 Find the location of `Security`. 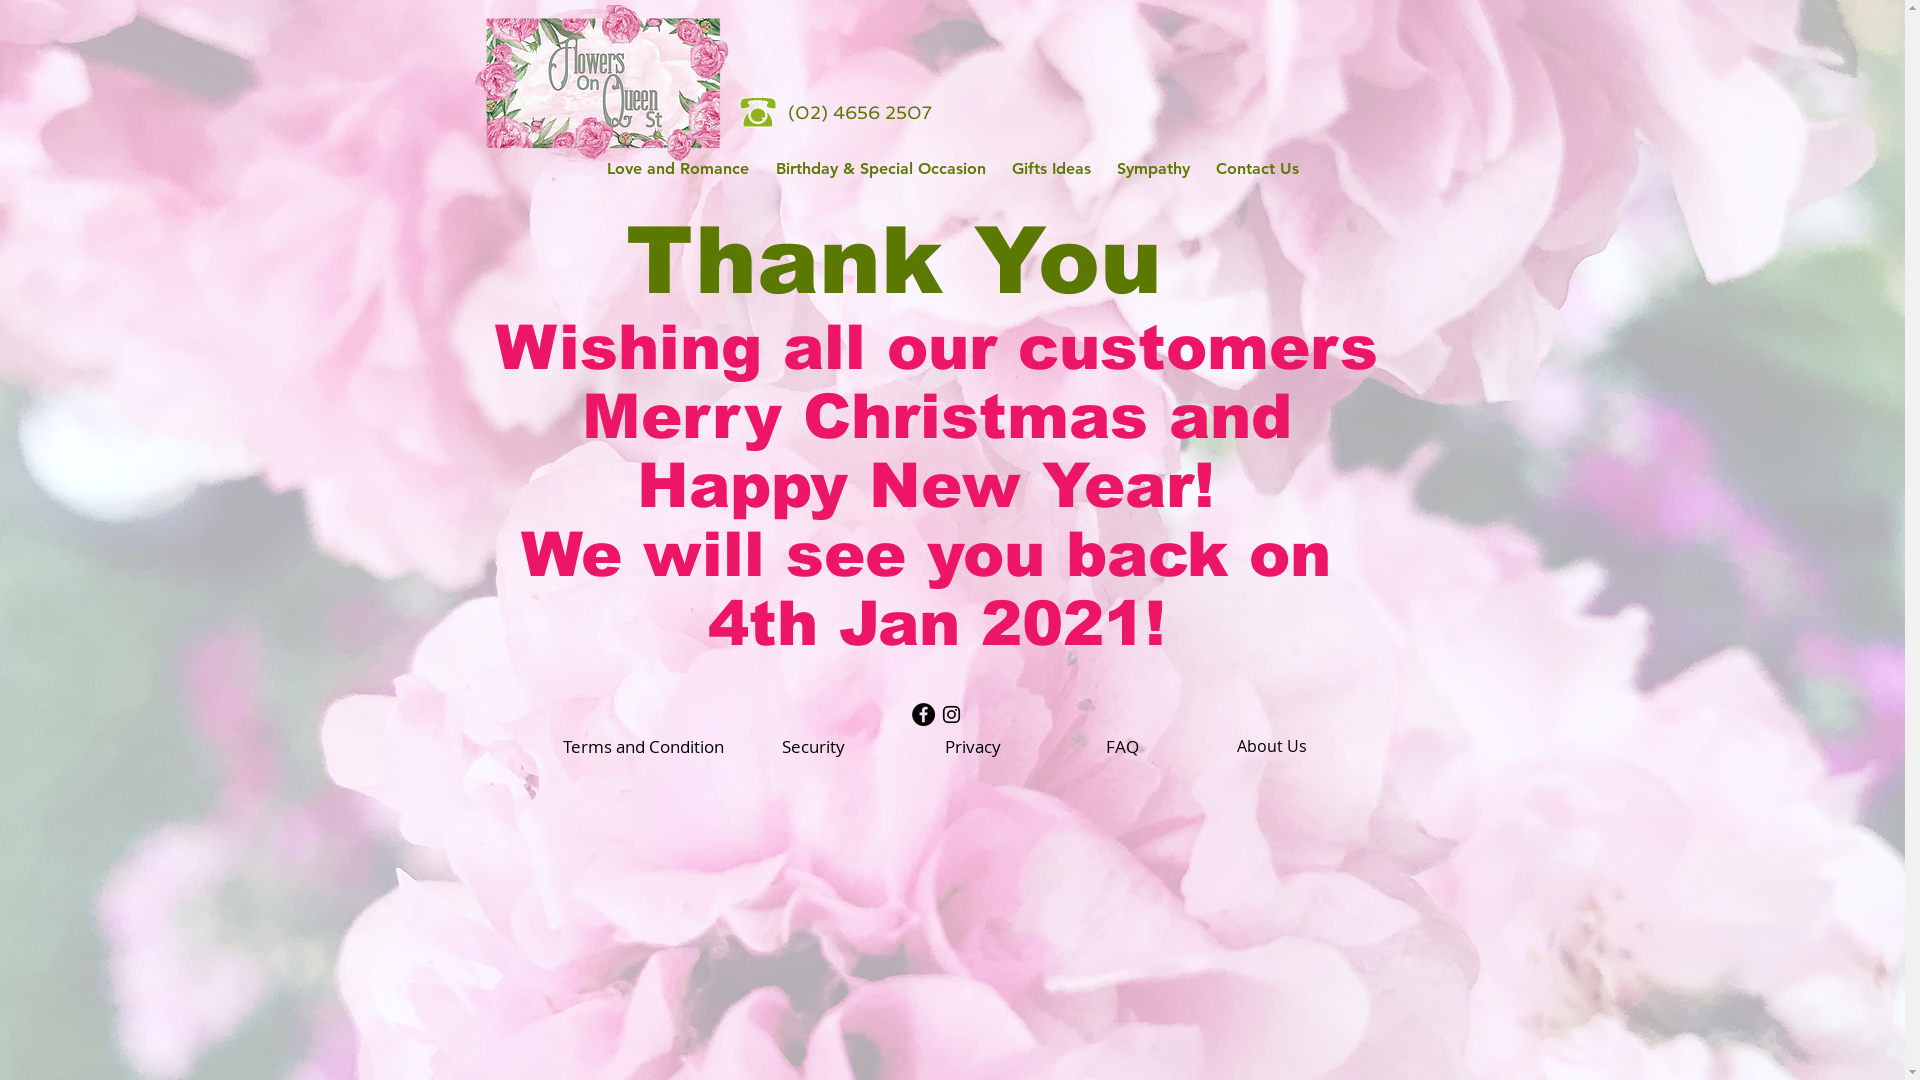

Security is located at coordinates (813, 746).